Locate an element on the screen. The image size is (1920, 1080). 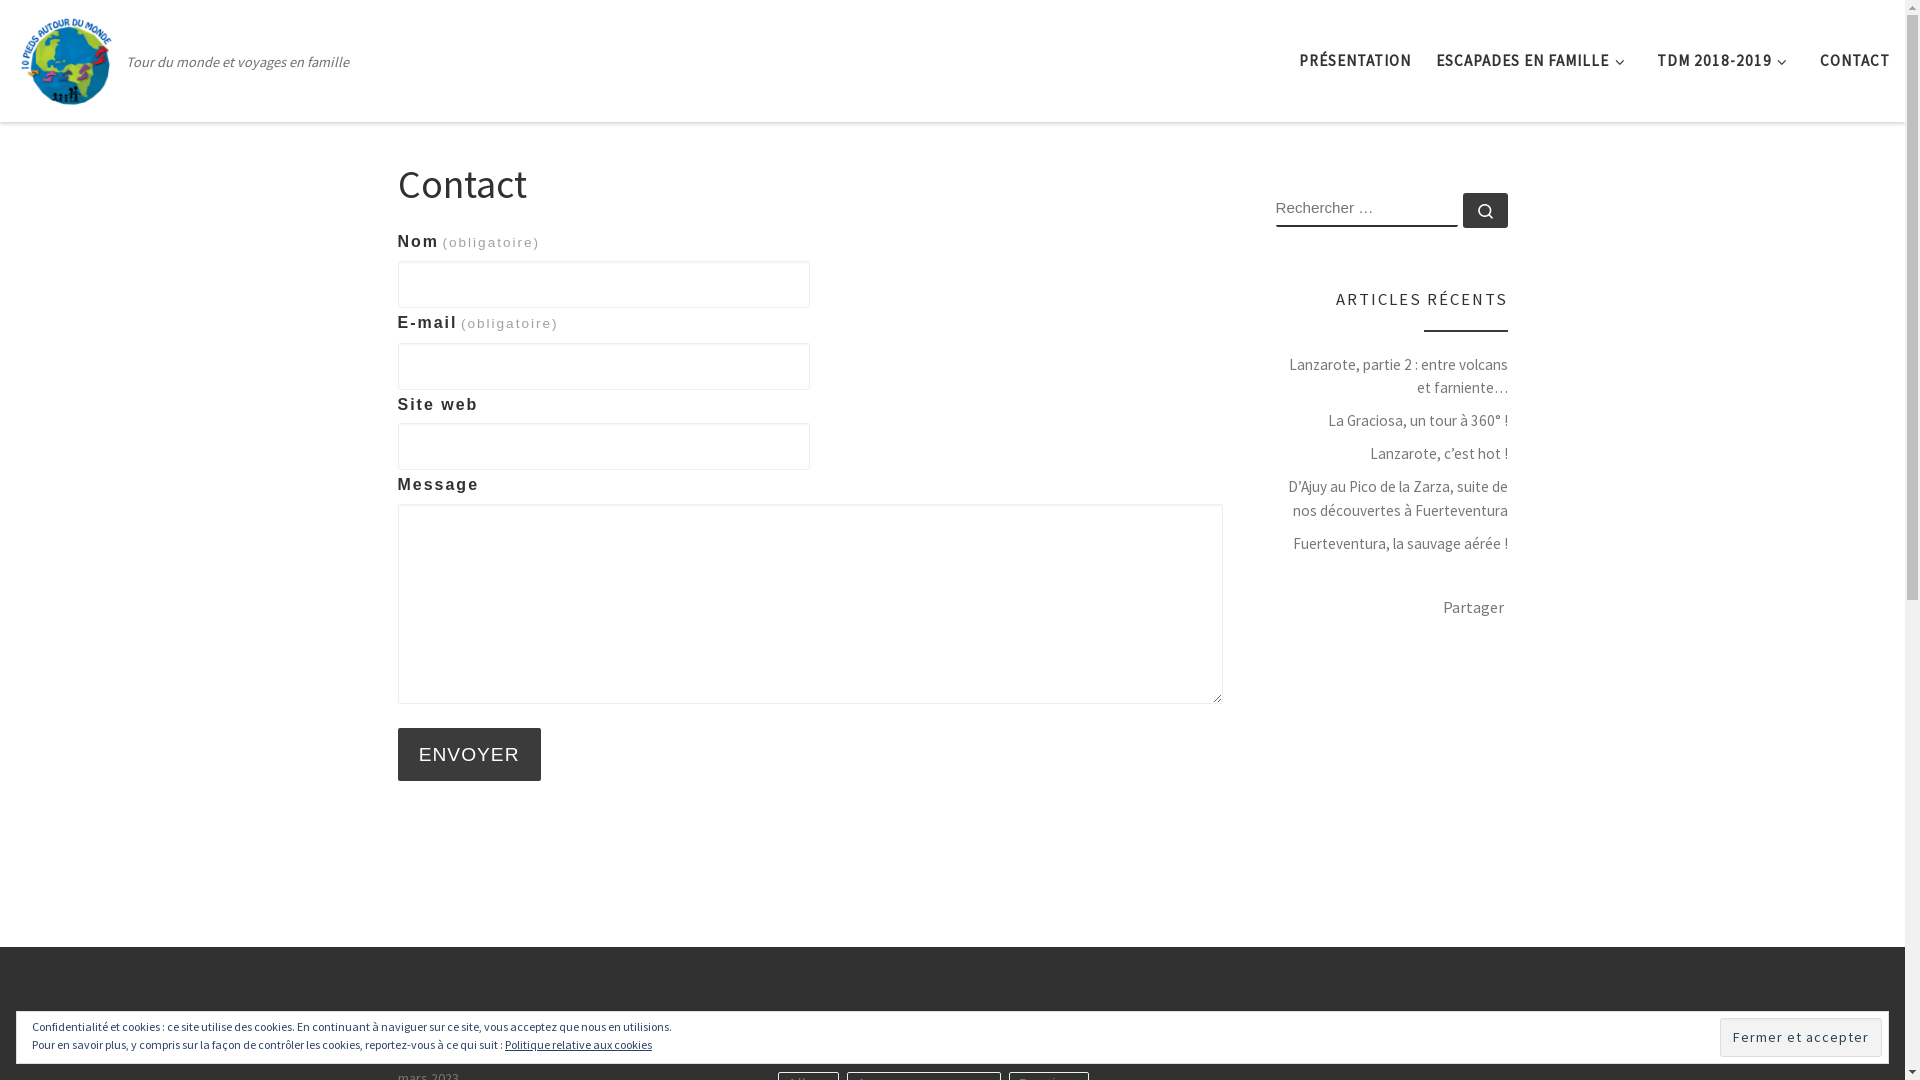
TDM 2018-2019 is located at coordinates (1726, 60).